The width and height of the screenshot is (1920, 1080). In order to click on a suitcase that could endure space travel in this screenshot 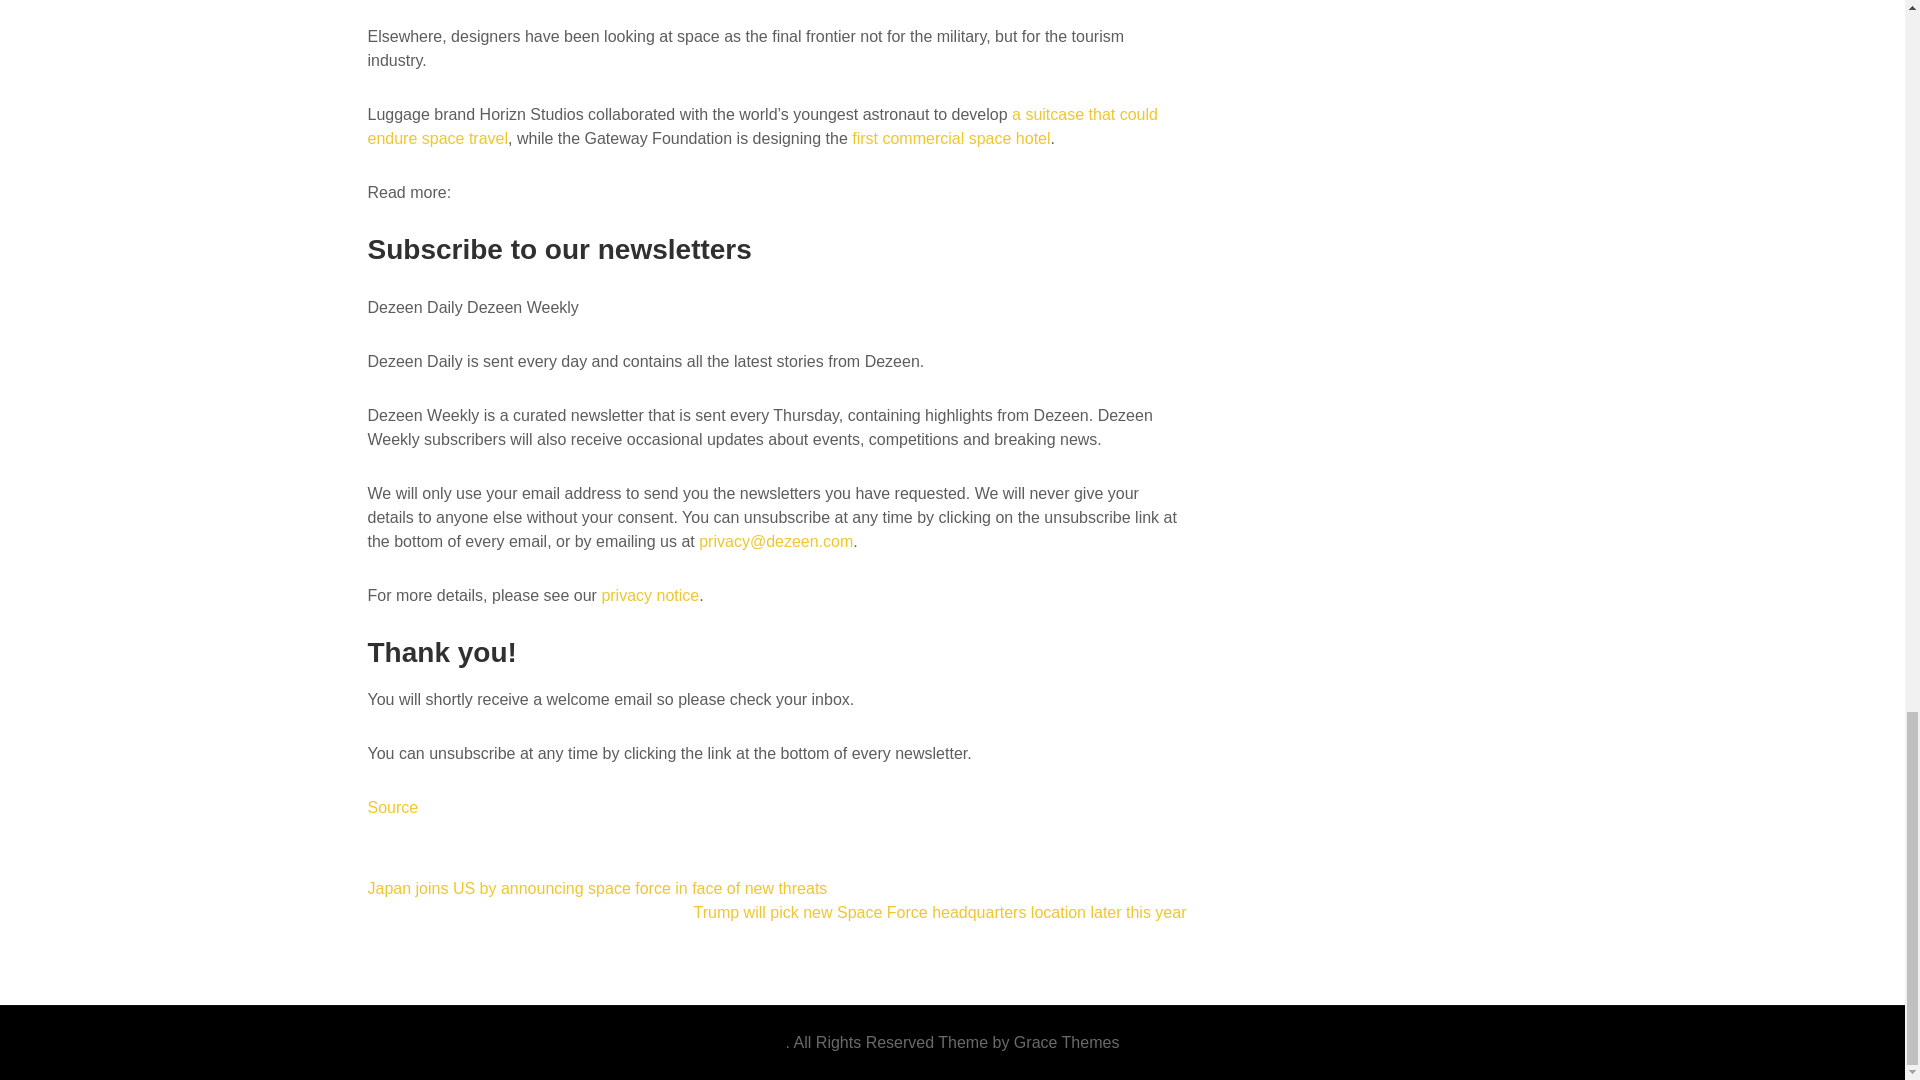, I will do `click(762, 126)`.